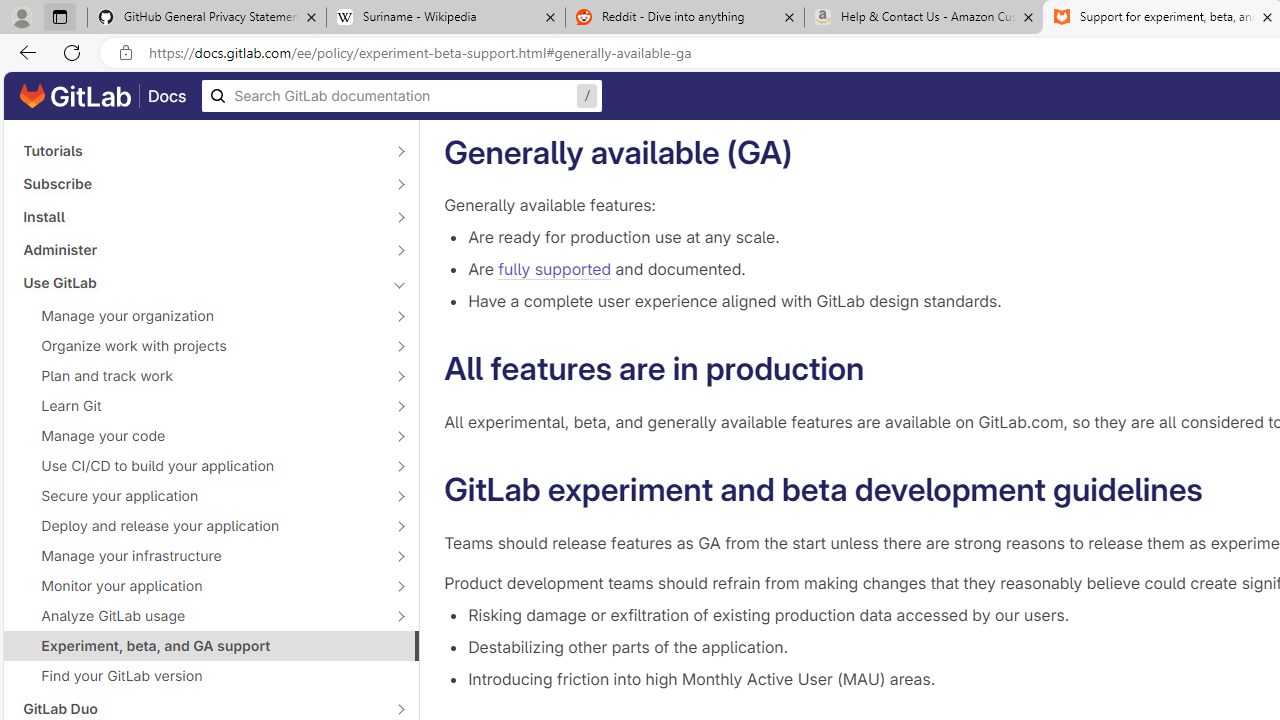 This screenshot has width=1280, height=720. What do you see at coordinates (200, 249) in the screenshot?
I see `Administer` at bounding box center [200, 249].